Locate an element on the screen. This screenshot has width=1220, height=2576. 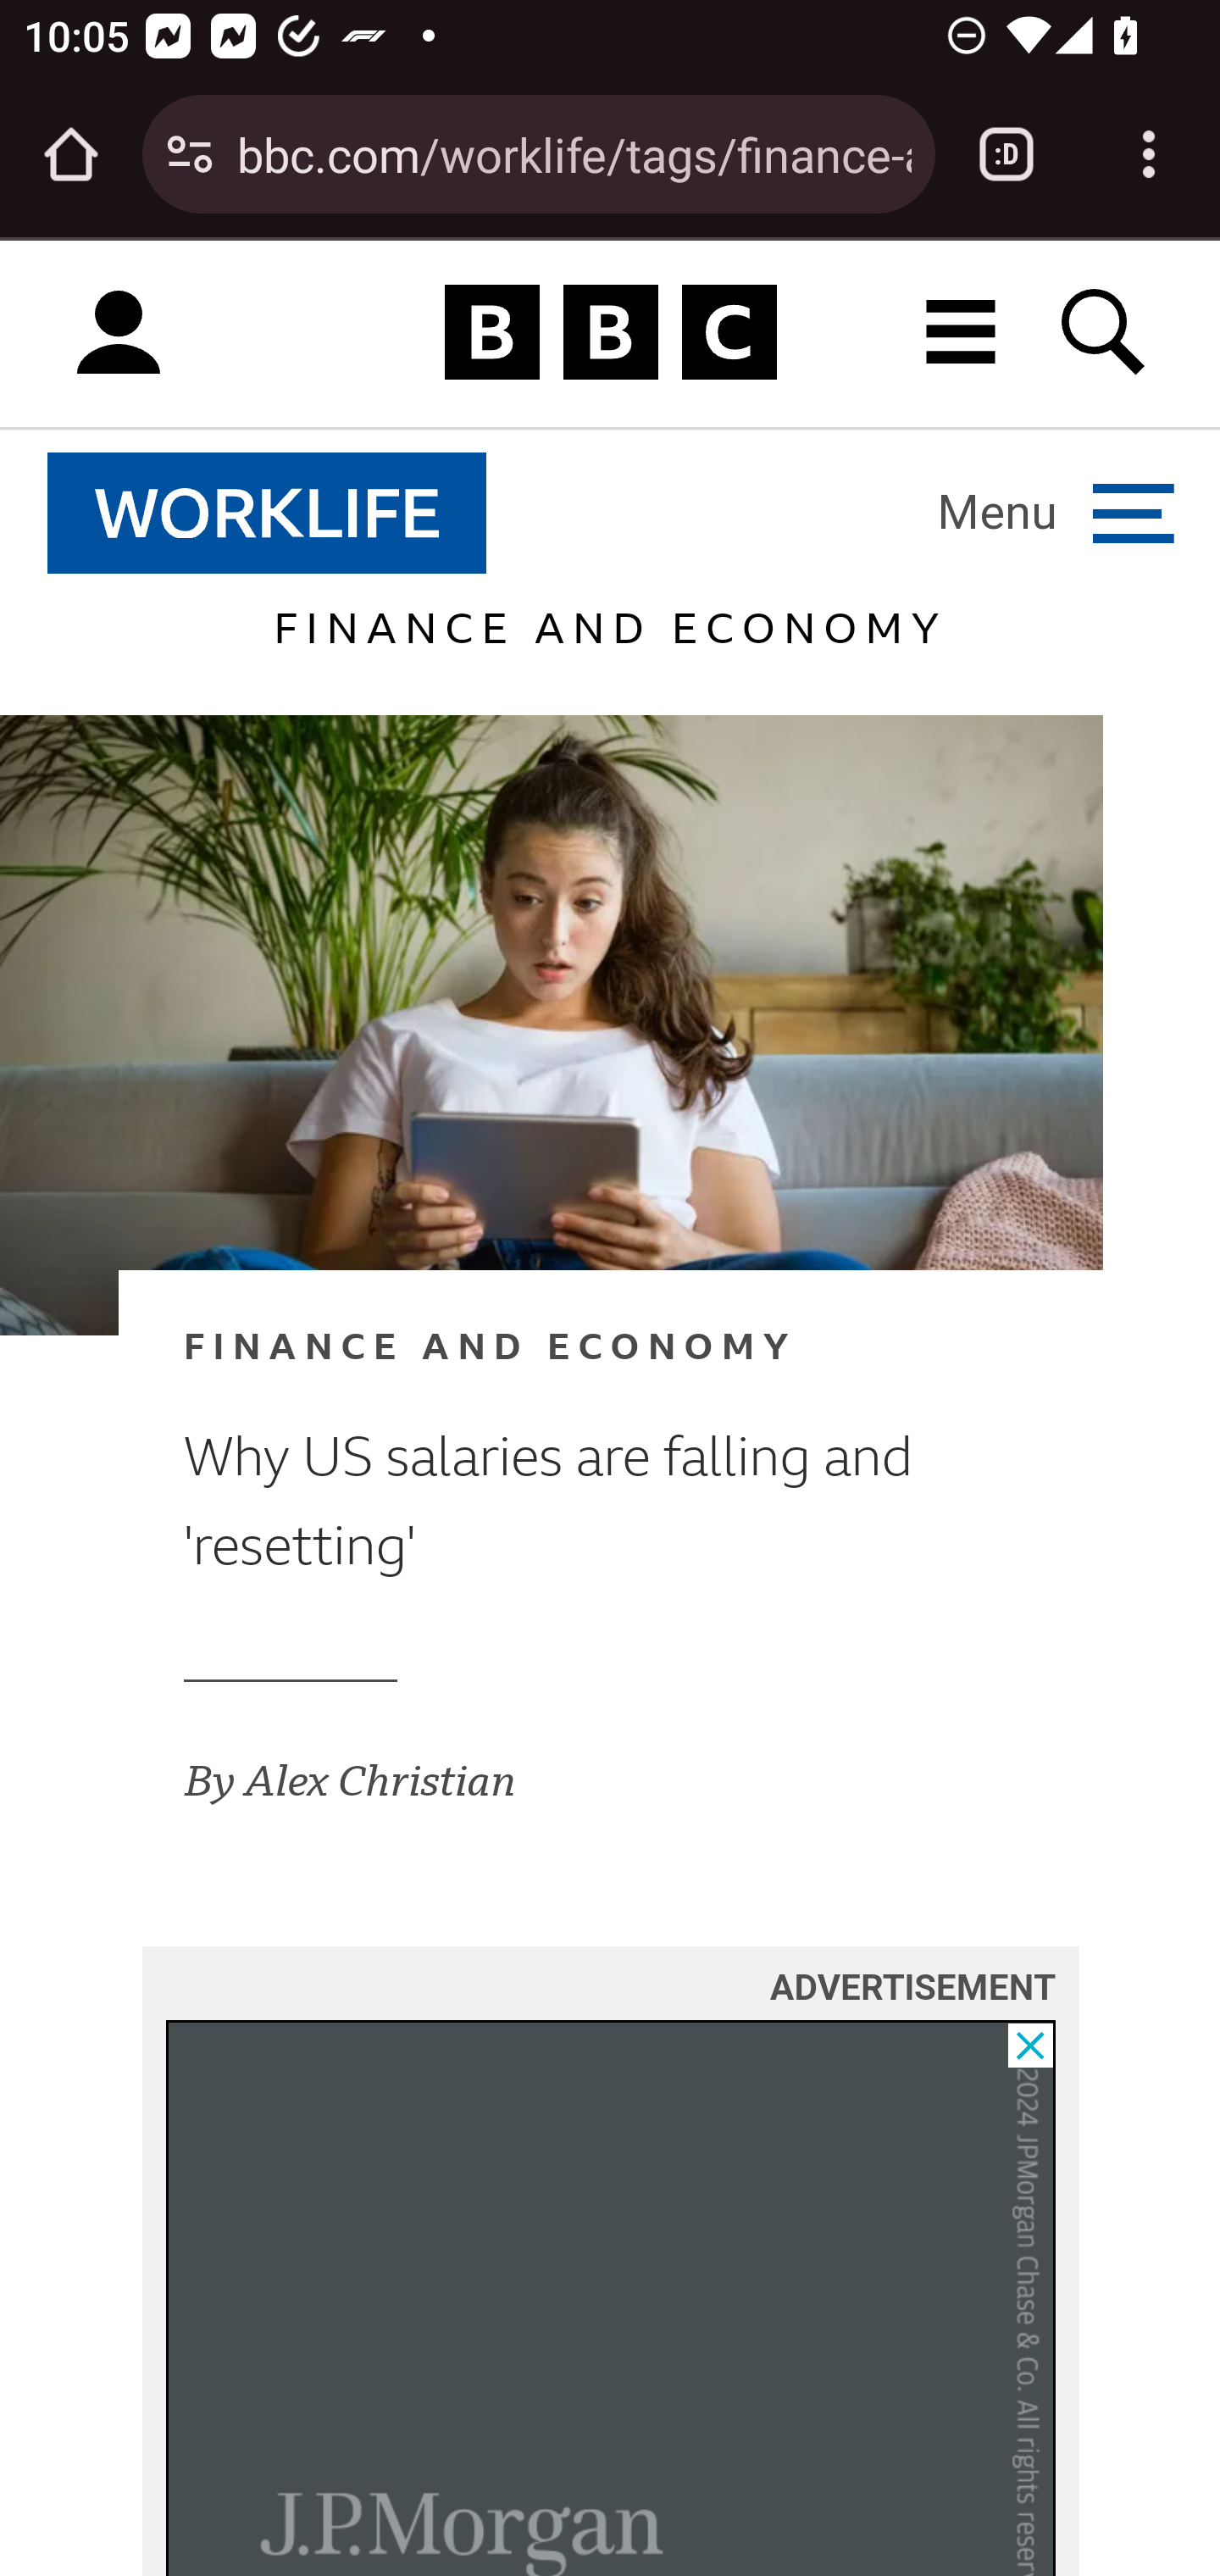
Sign in is located at coordinates (119, 333).